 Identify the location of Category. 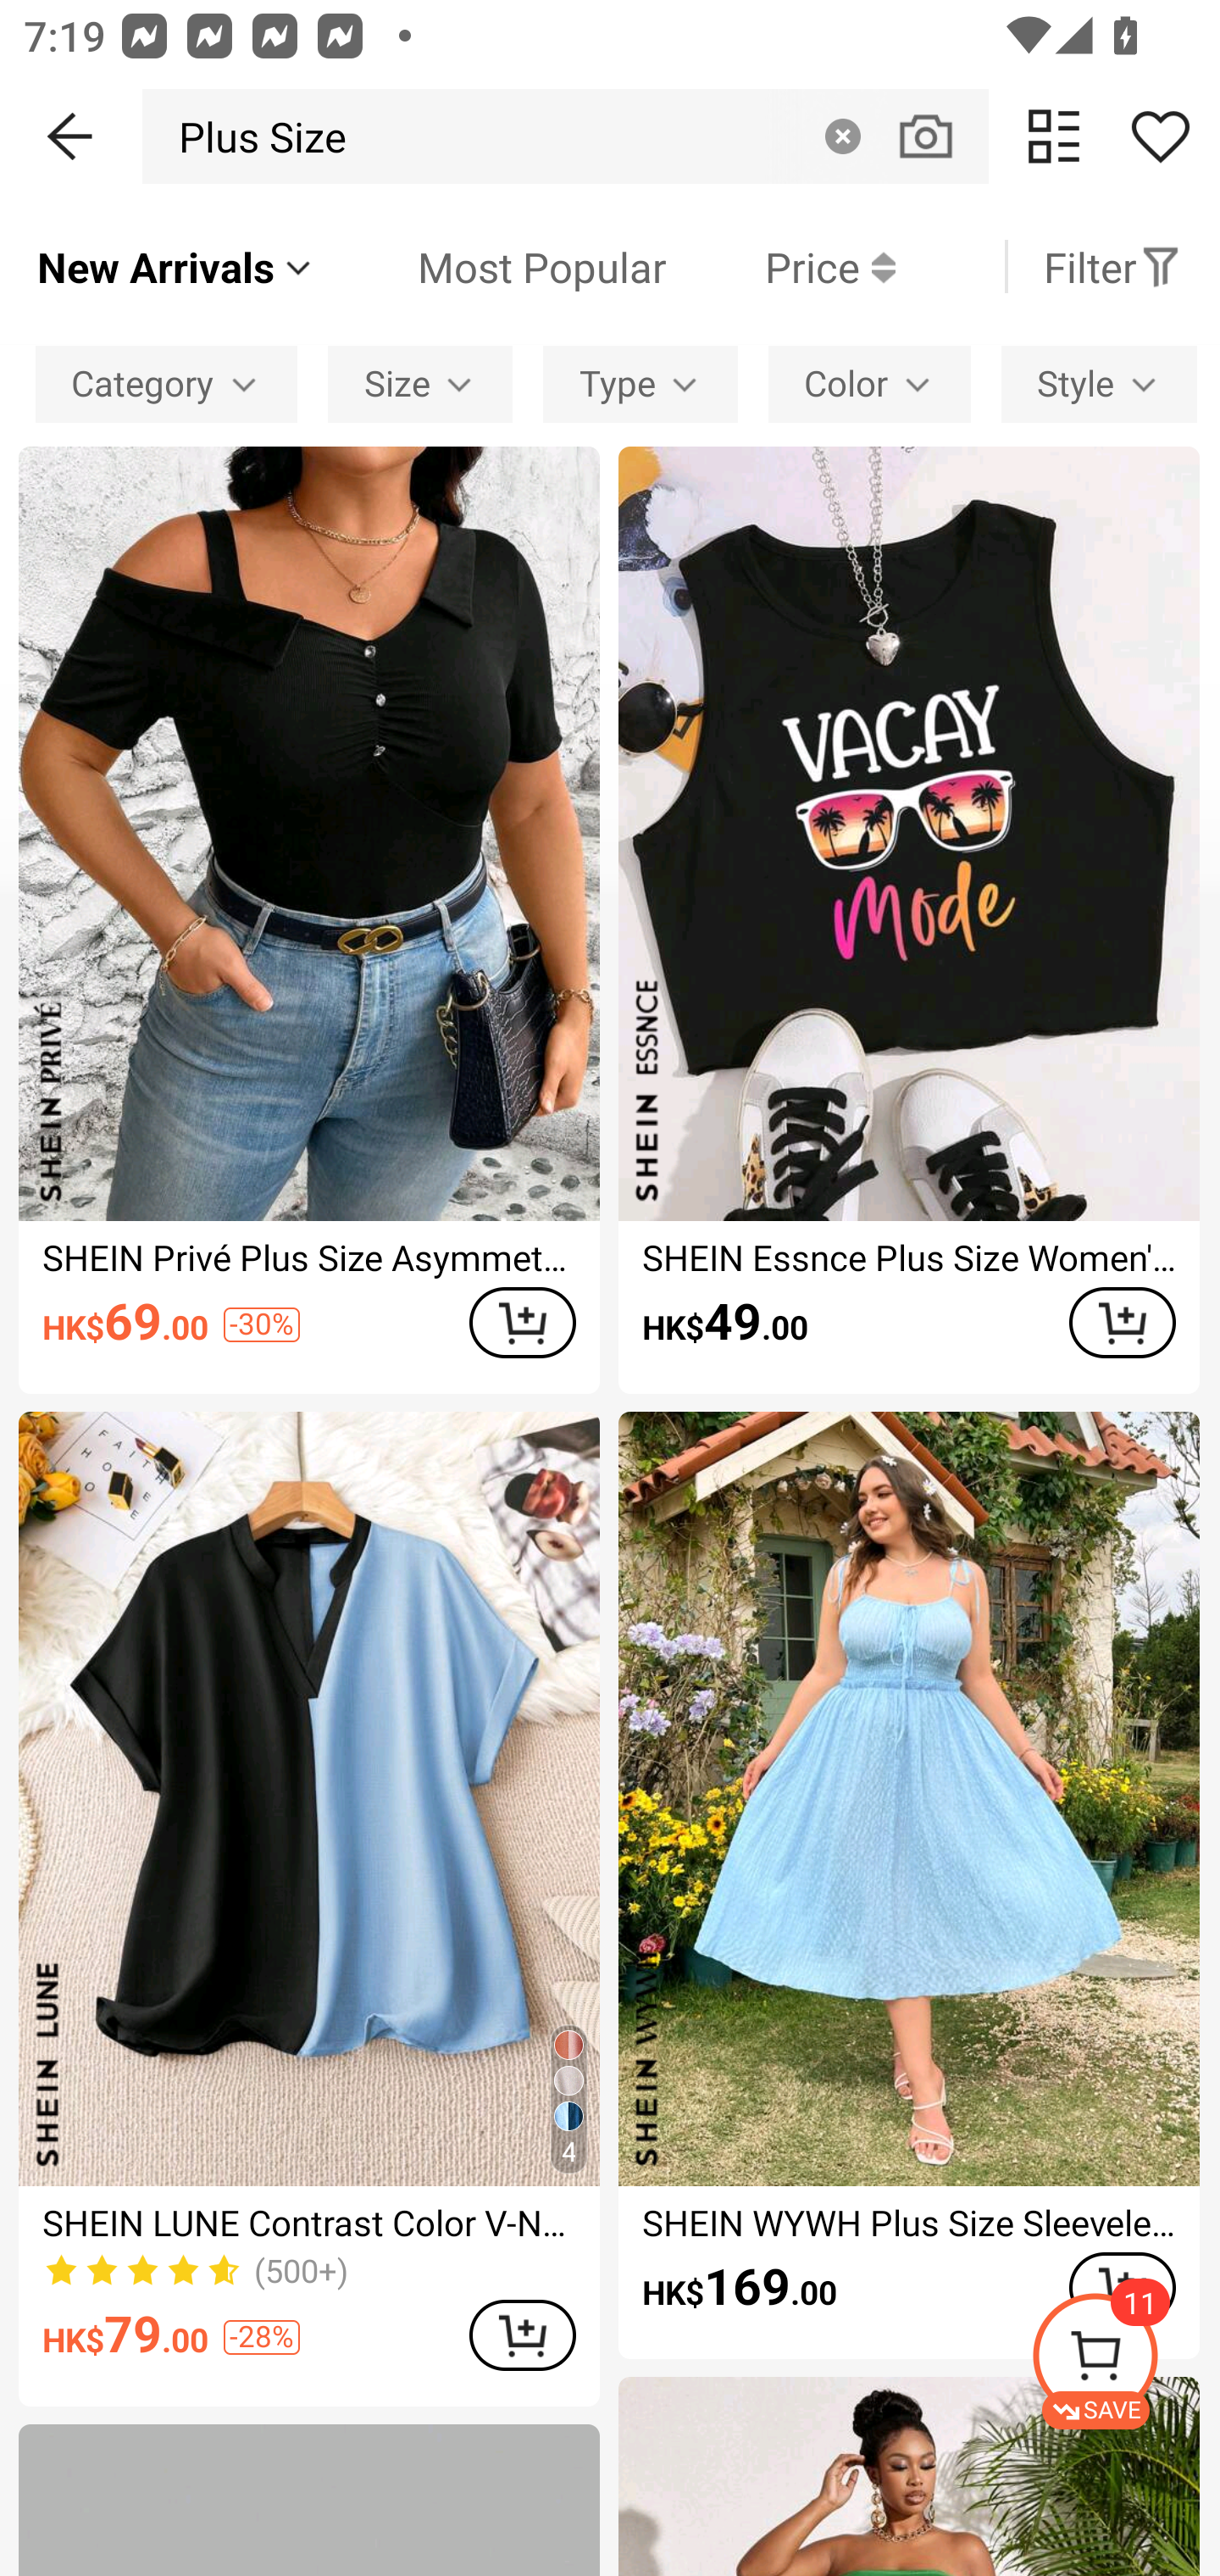
(166, 383).